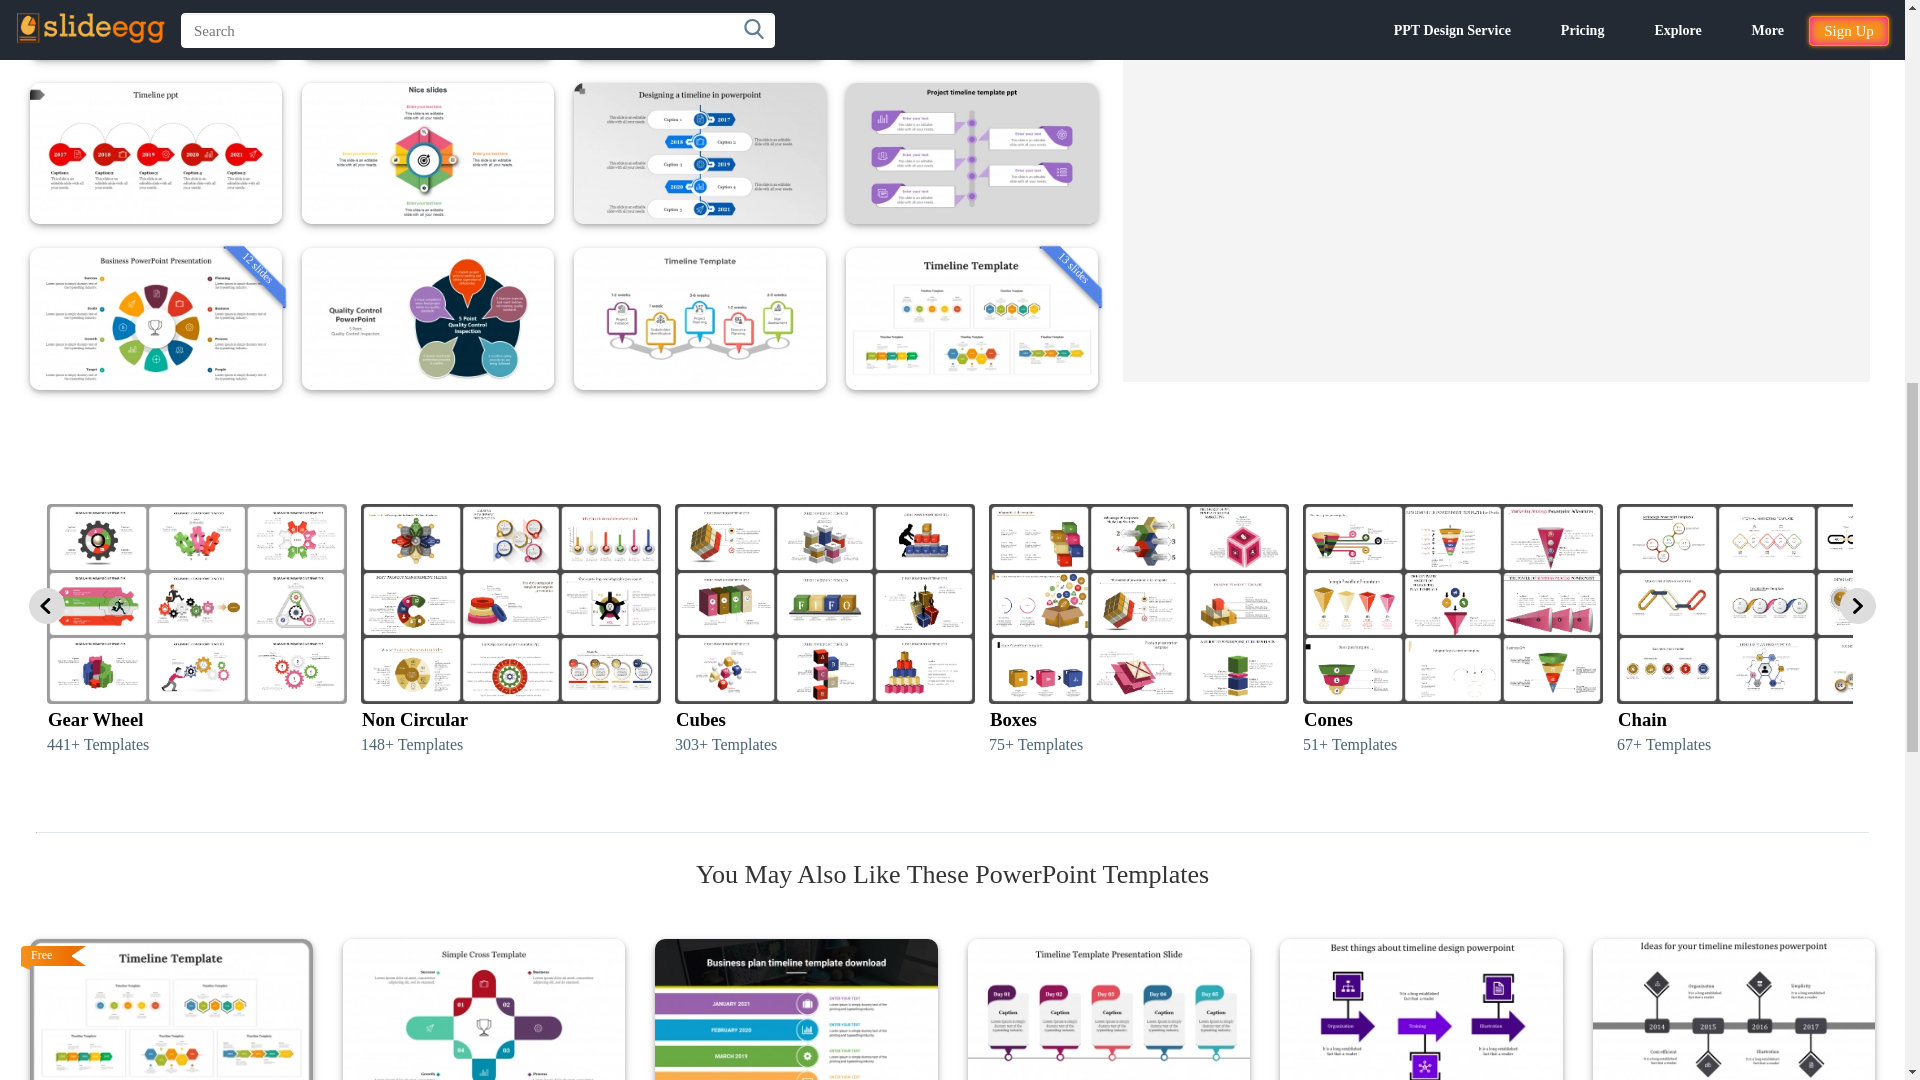 This screenshot has height=1080, width=1920. Describe the element at coordinates (483, 1009) in the screenshot. I see `Effective Simple Cross Template Presentation Slide ` at that location.